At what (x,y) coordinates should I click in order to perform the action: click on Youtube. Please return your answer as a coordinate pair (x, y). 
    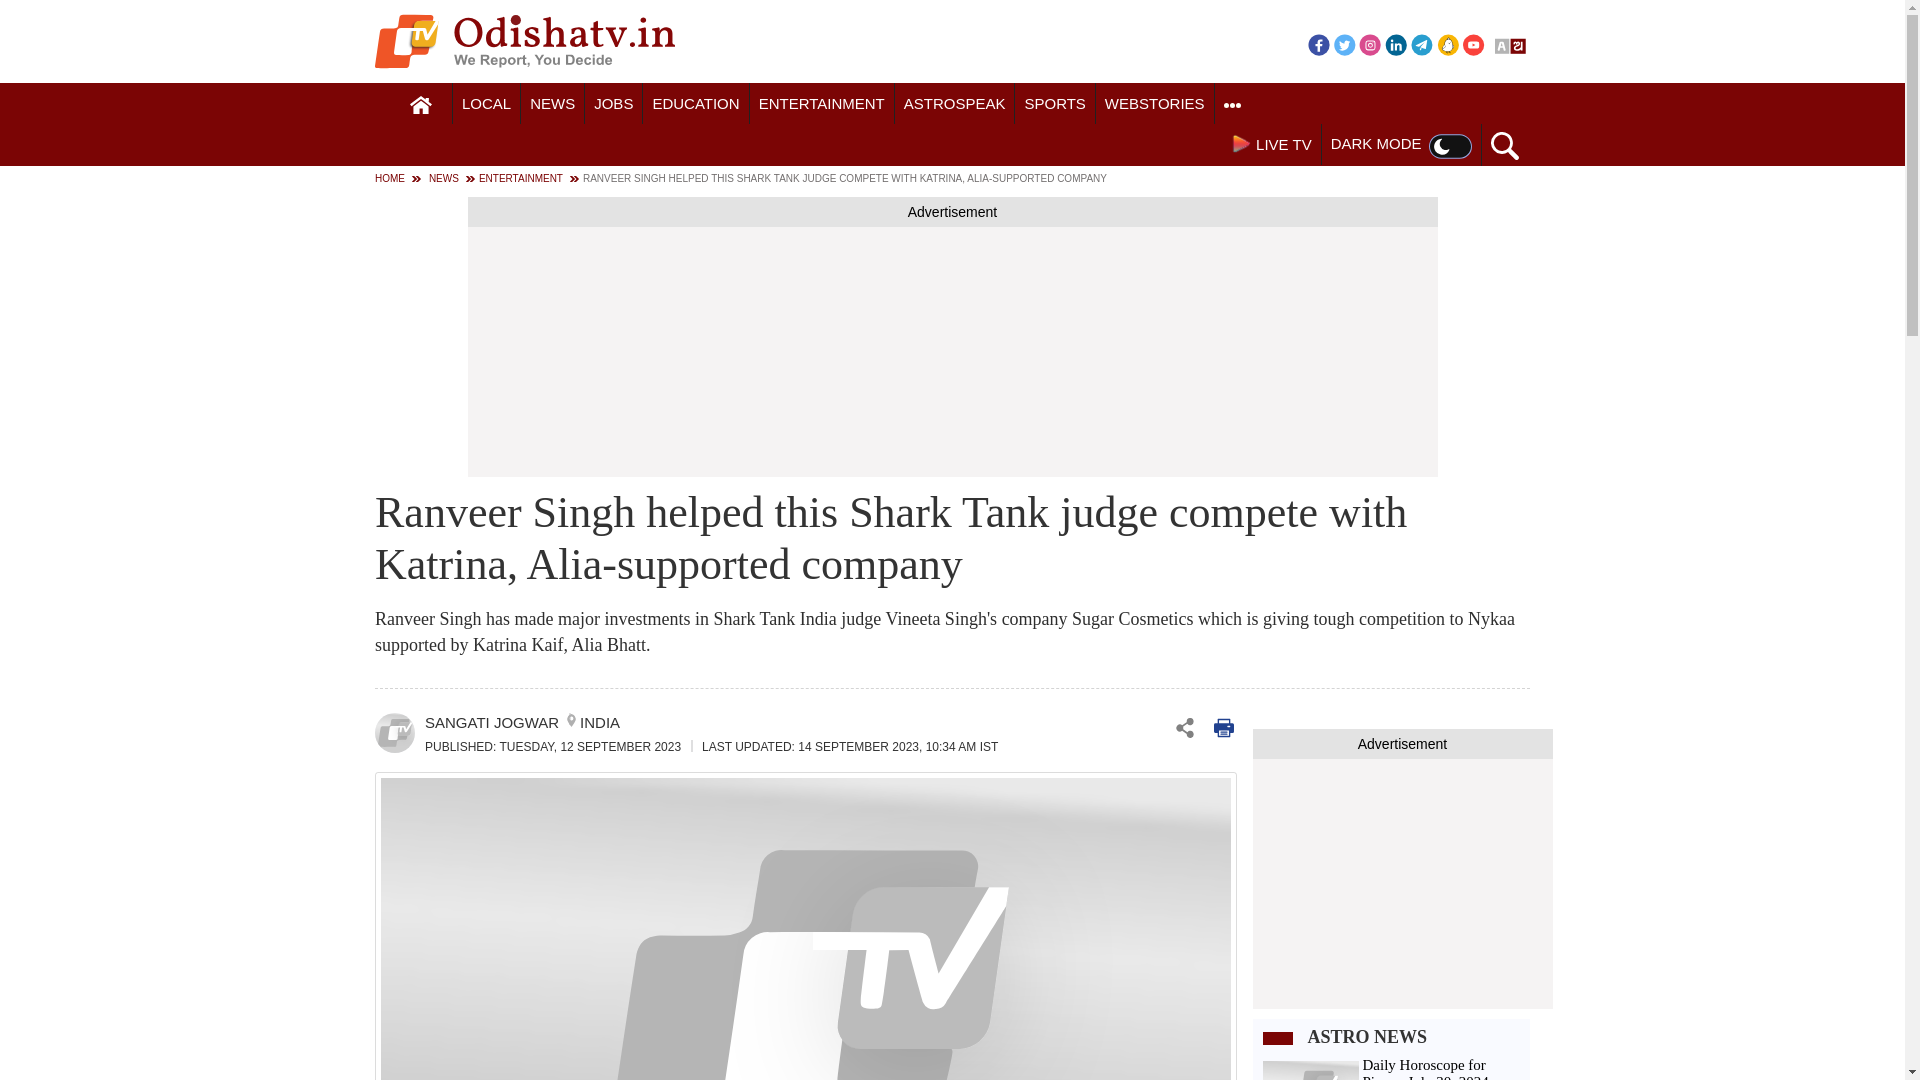
    Looking at the image, I should click on (1474, 44).